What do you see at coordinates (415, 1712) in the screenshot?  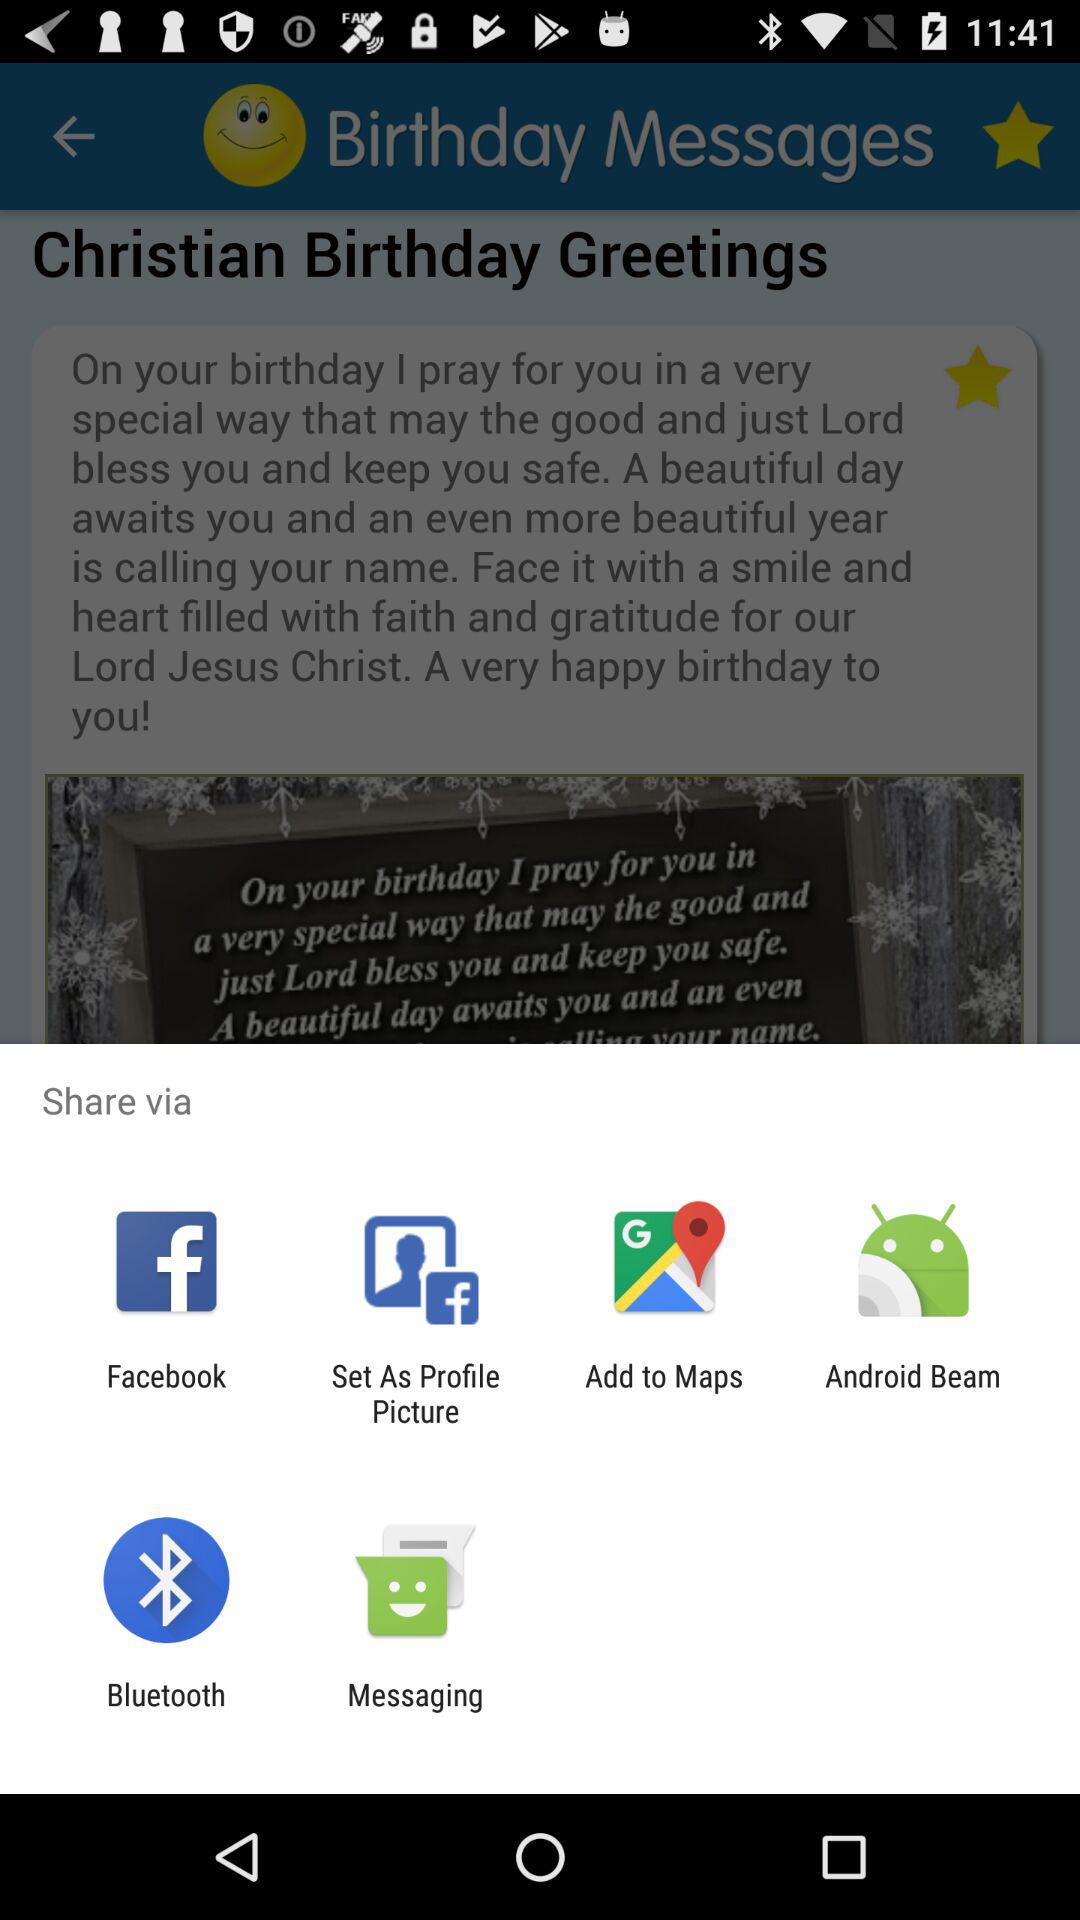 I see `launch the icon to the right of the bluetooth app` at bounding box center [415, 1712].